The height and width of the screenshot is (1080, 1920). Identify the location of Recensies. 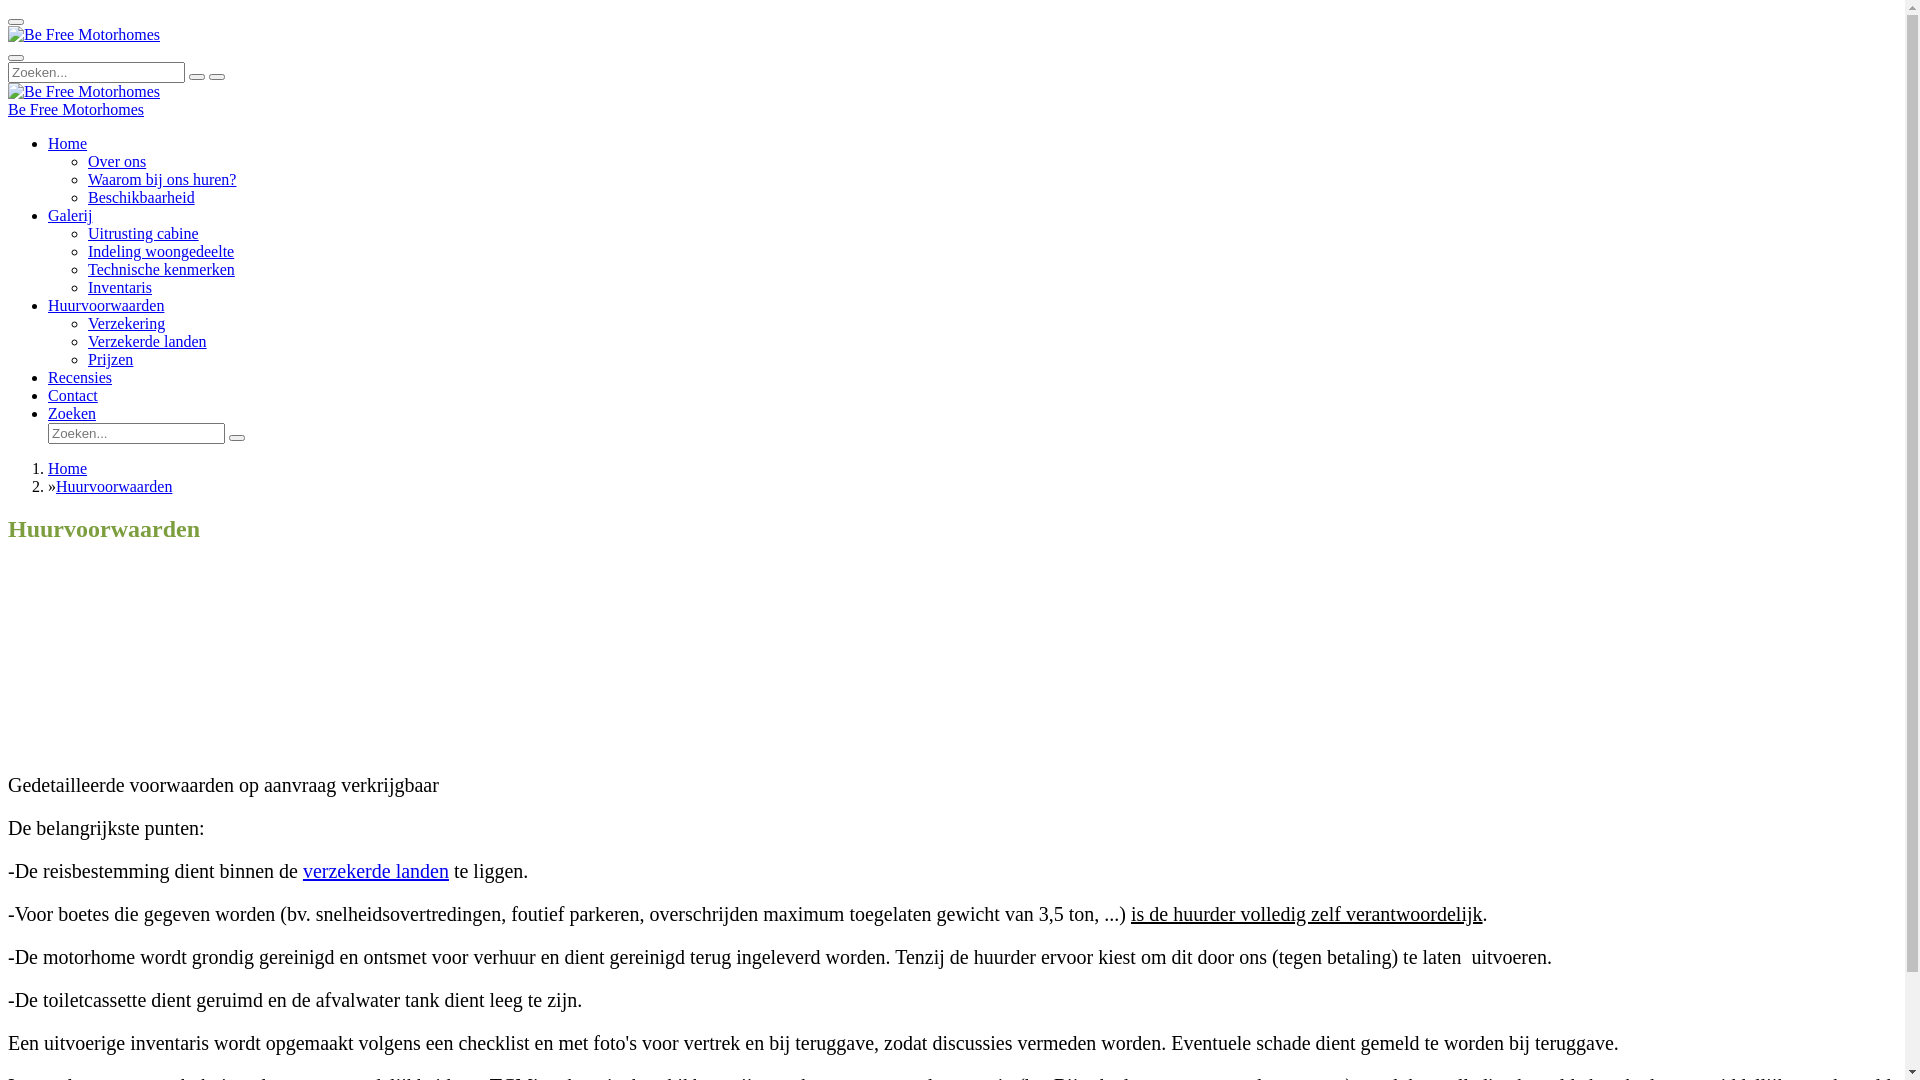
(80, 378).